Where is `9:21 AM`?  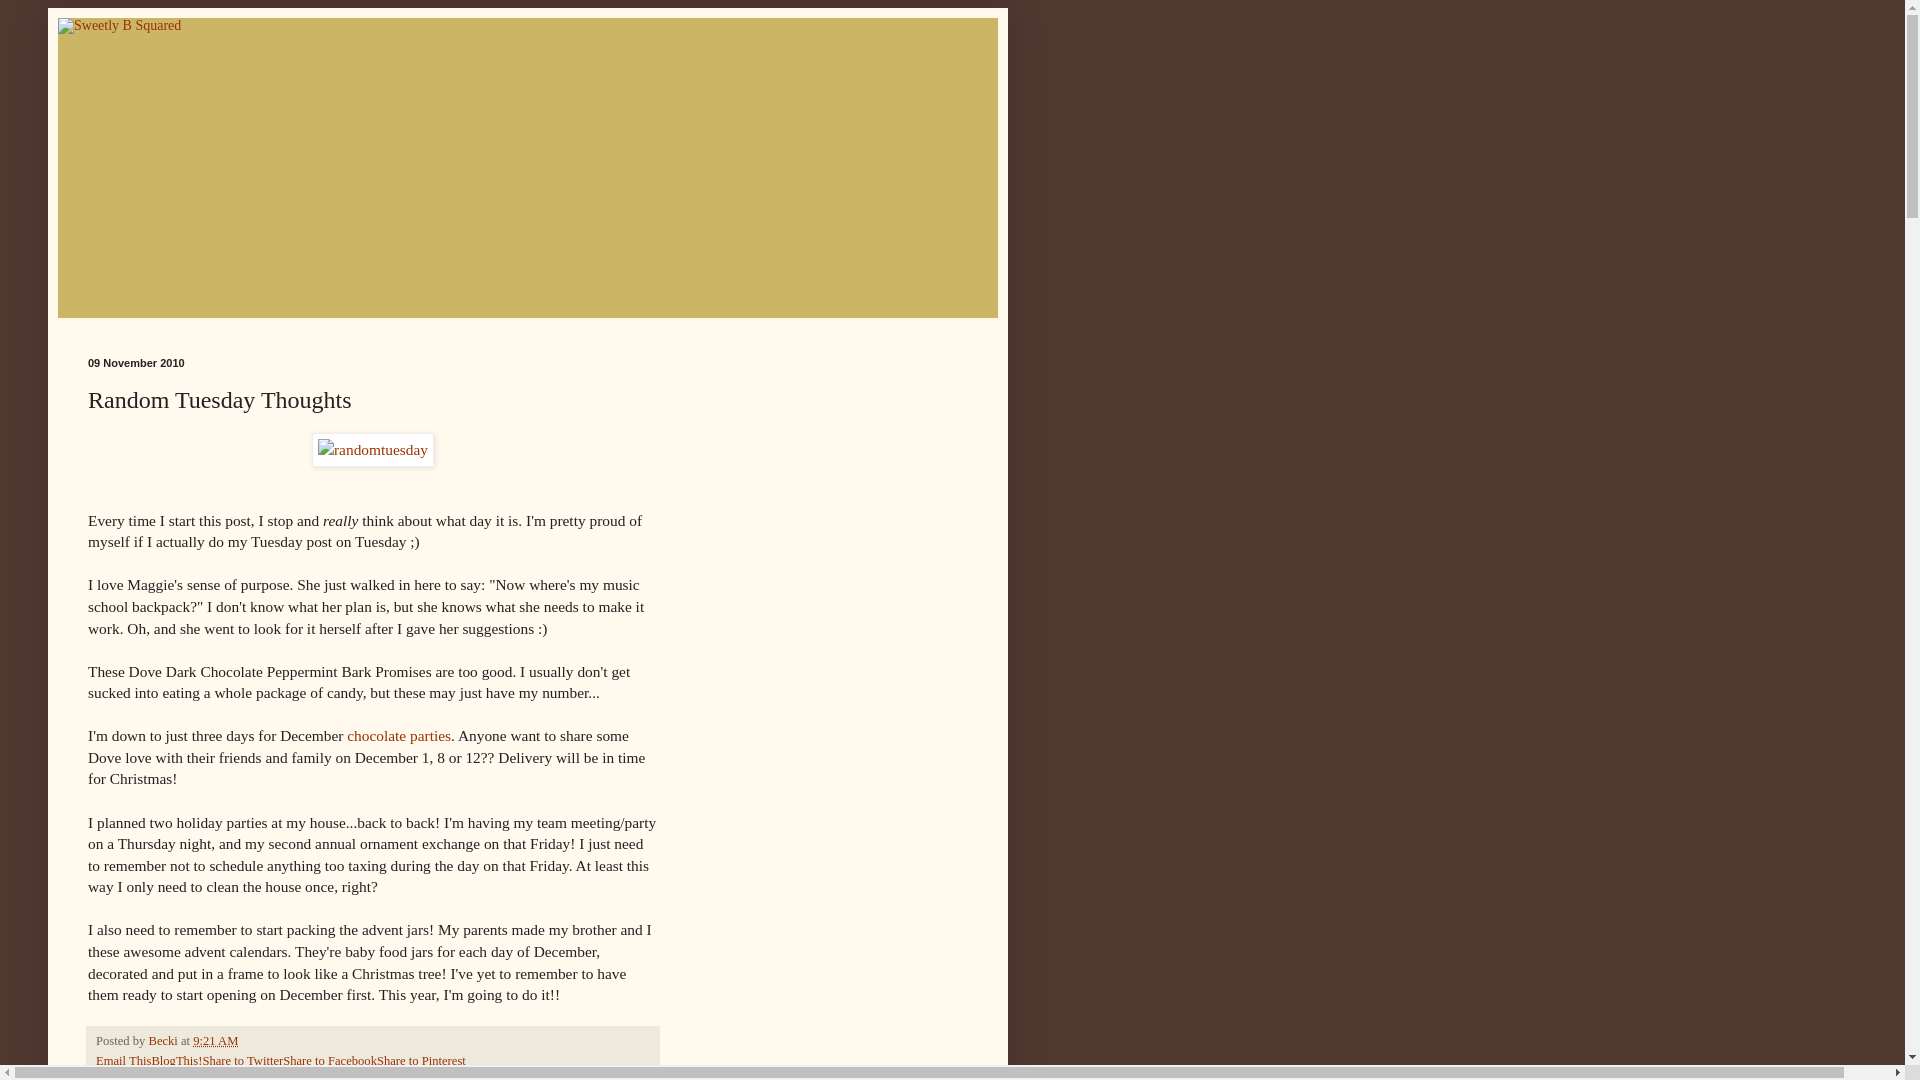 9:21 AM is located at coordinates (216, 1040).